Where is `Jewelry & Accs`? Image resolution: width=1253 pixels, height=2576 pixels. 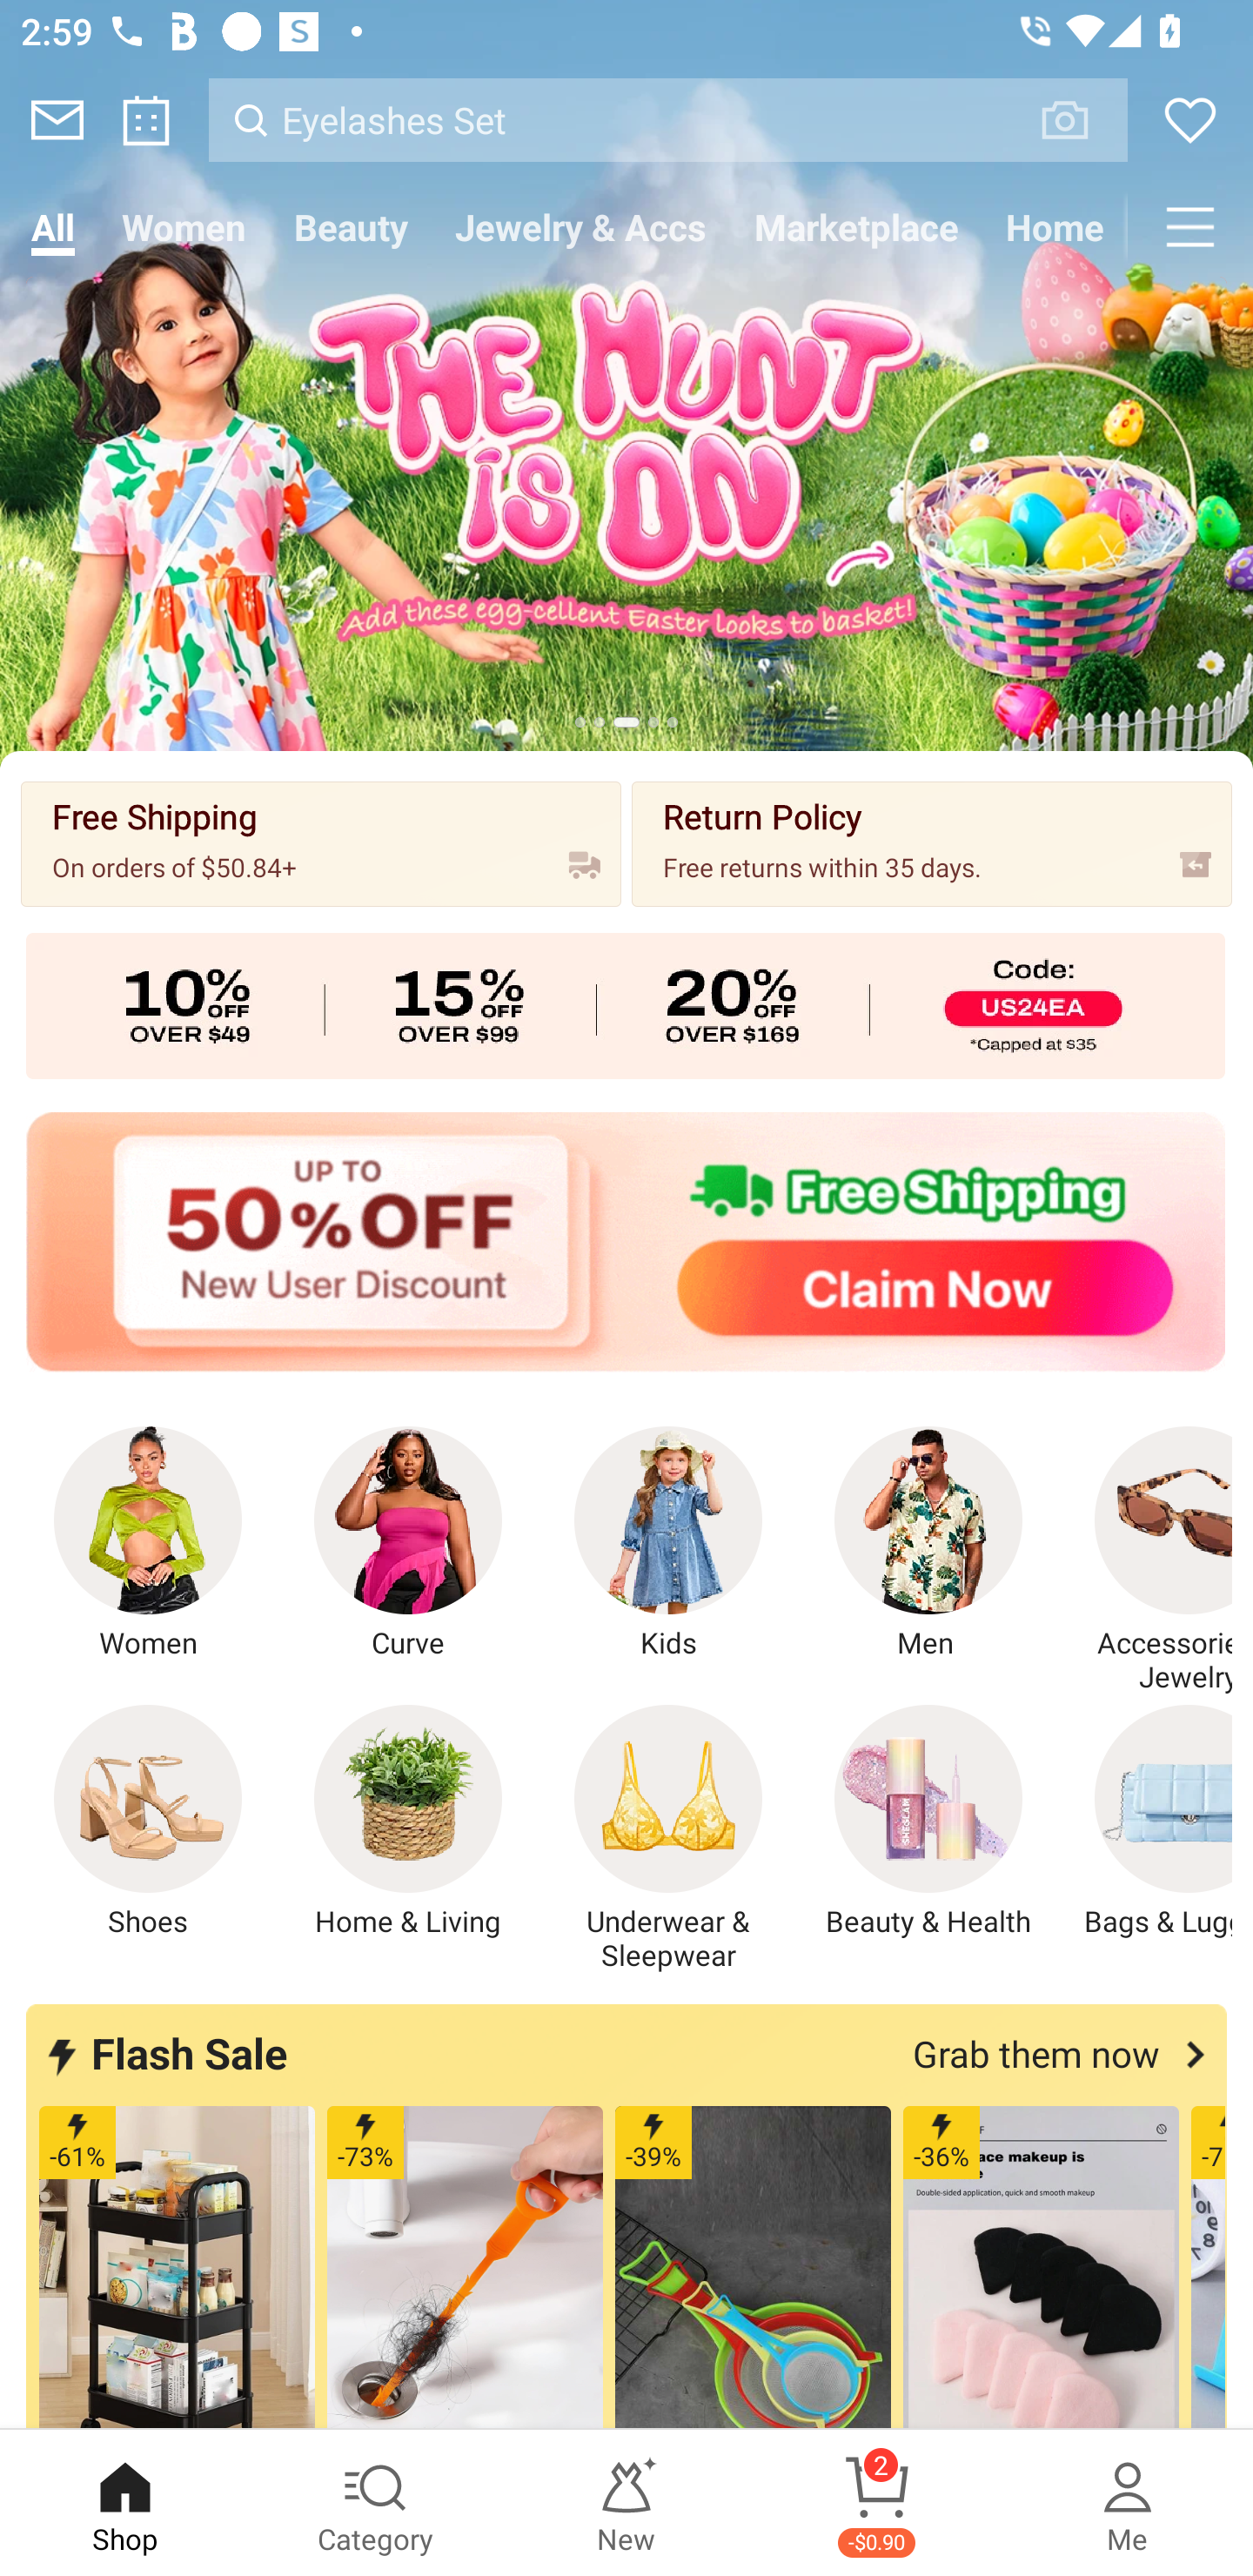
Jewelry & Accs is located at coordinates (580, 226).